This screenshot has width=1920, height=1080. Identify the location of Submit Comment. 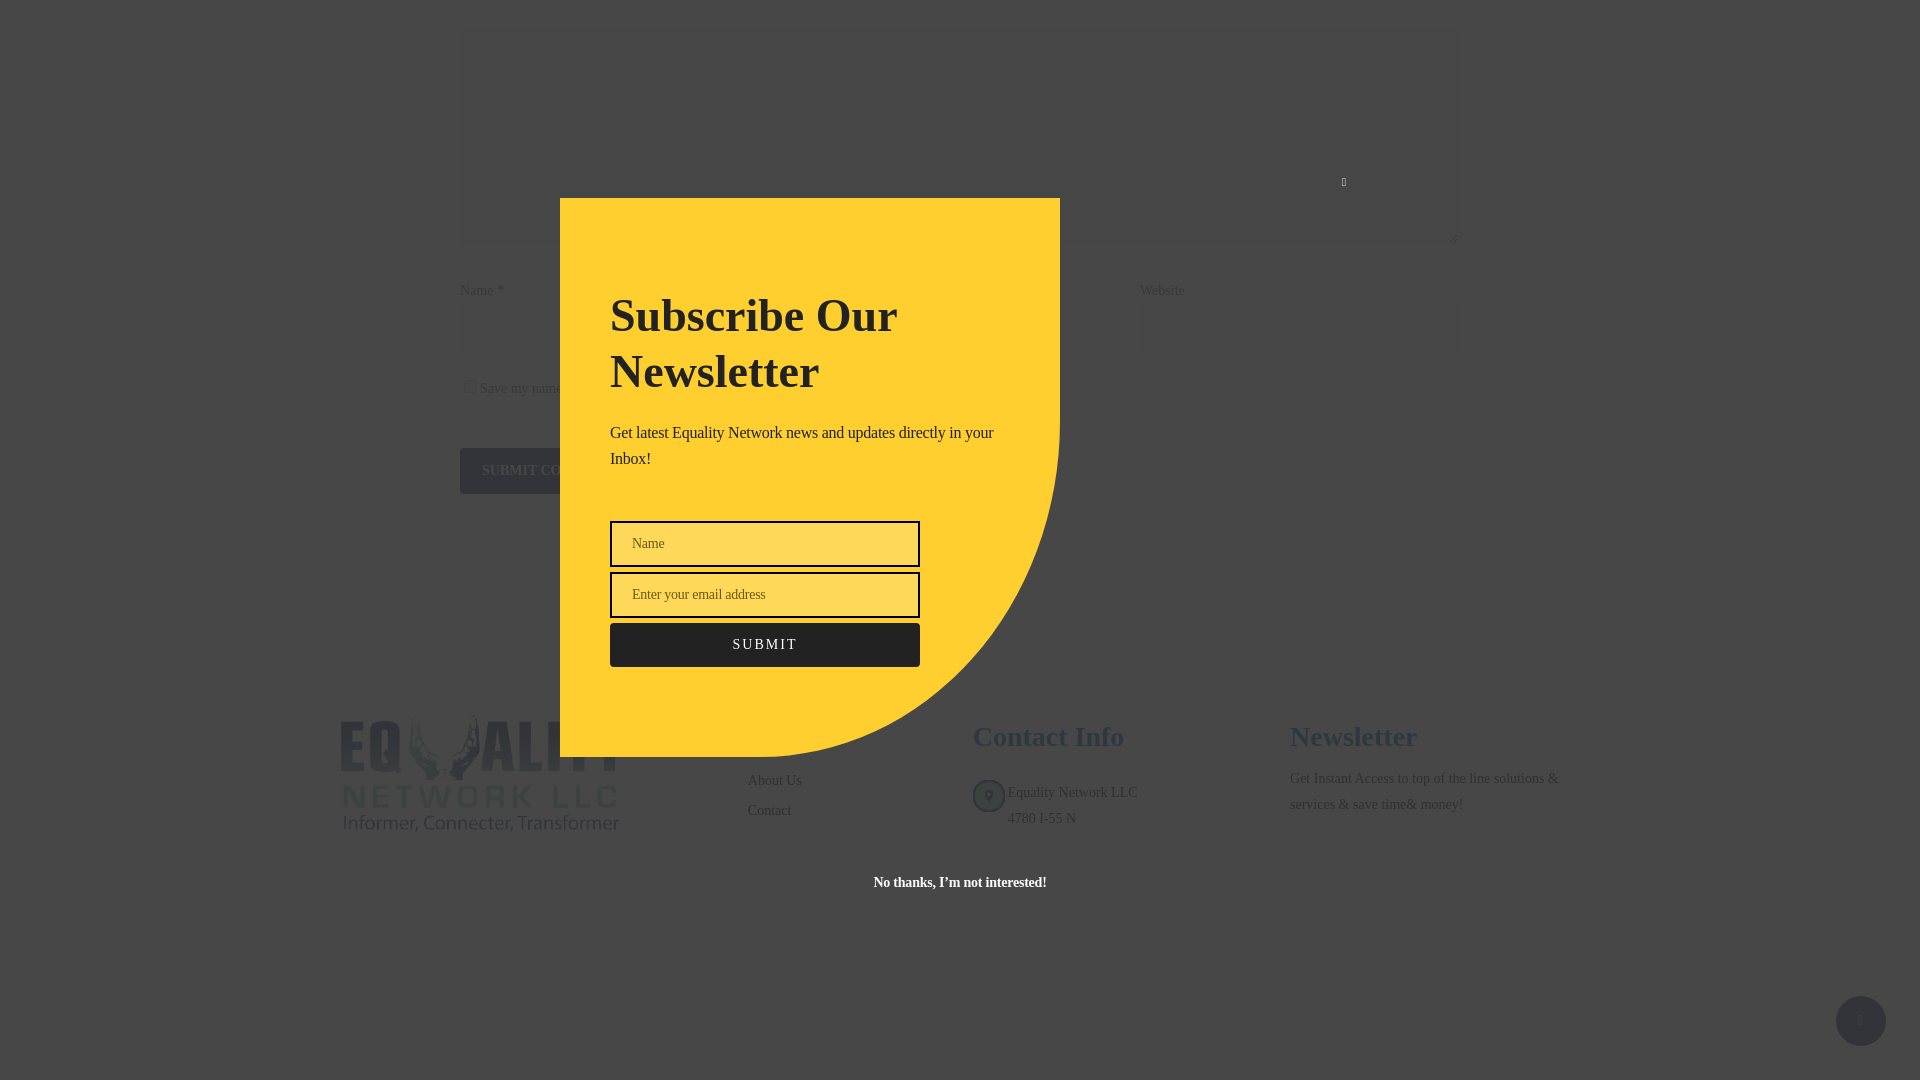
(550, 470).